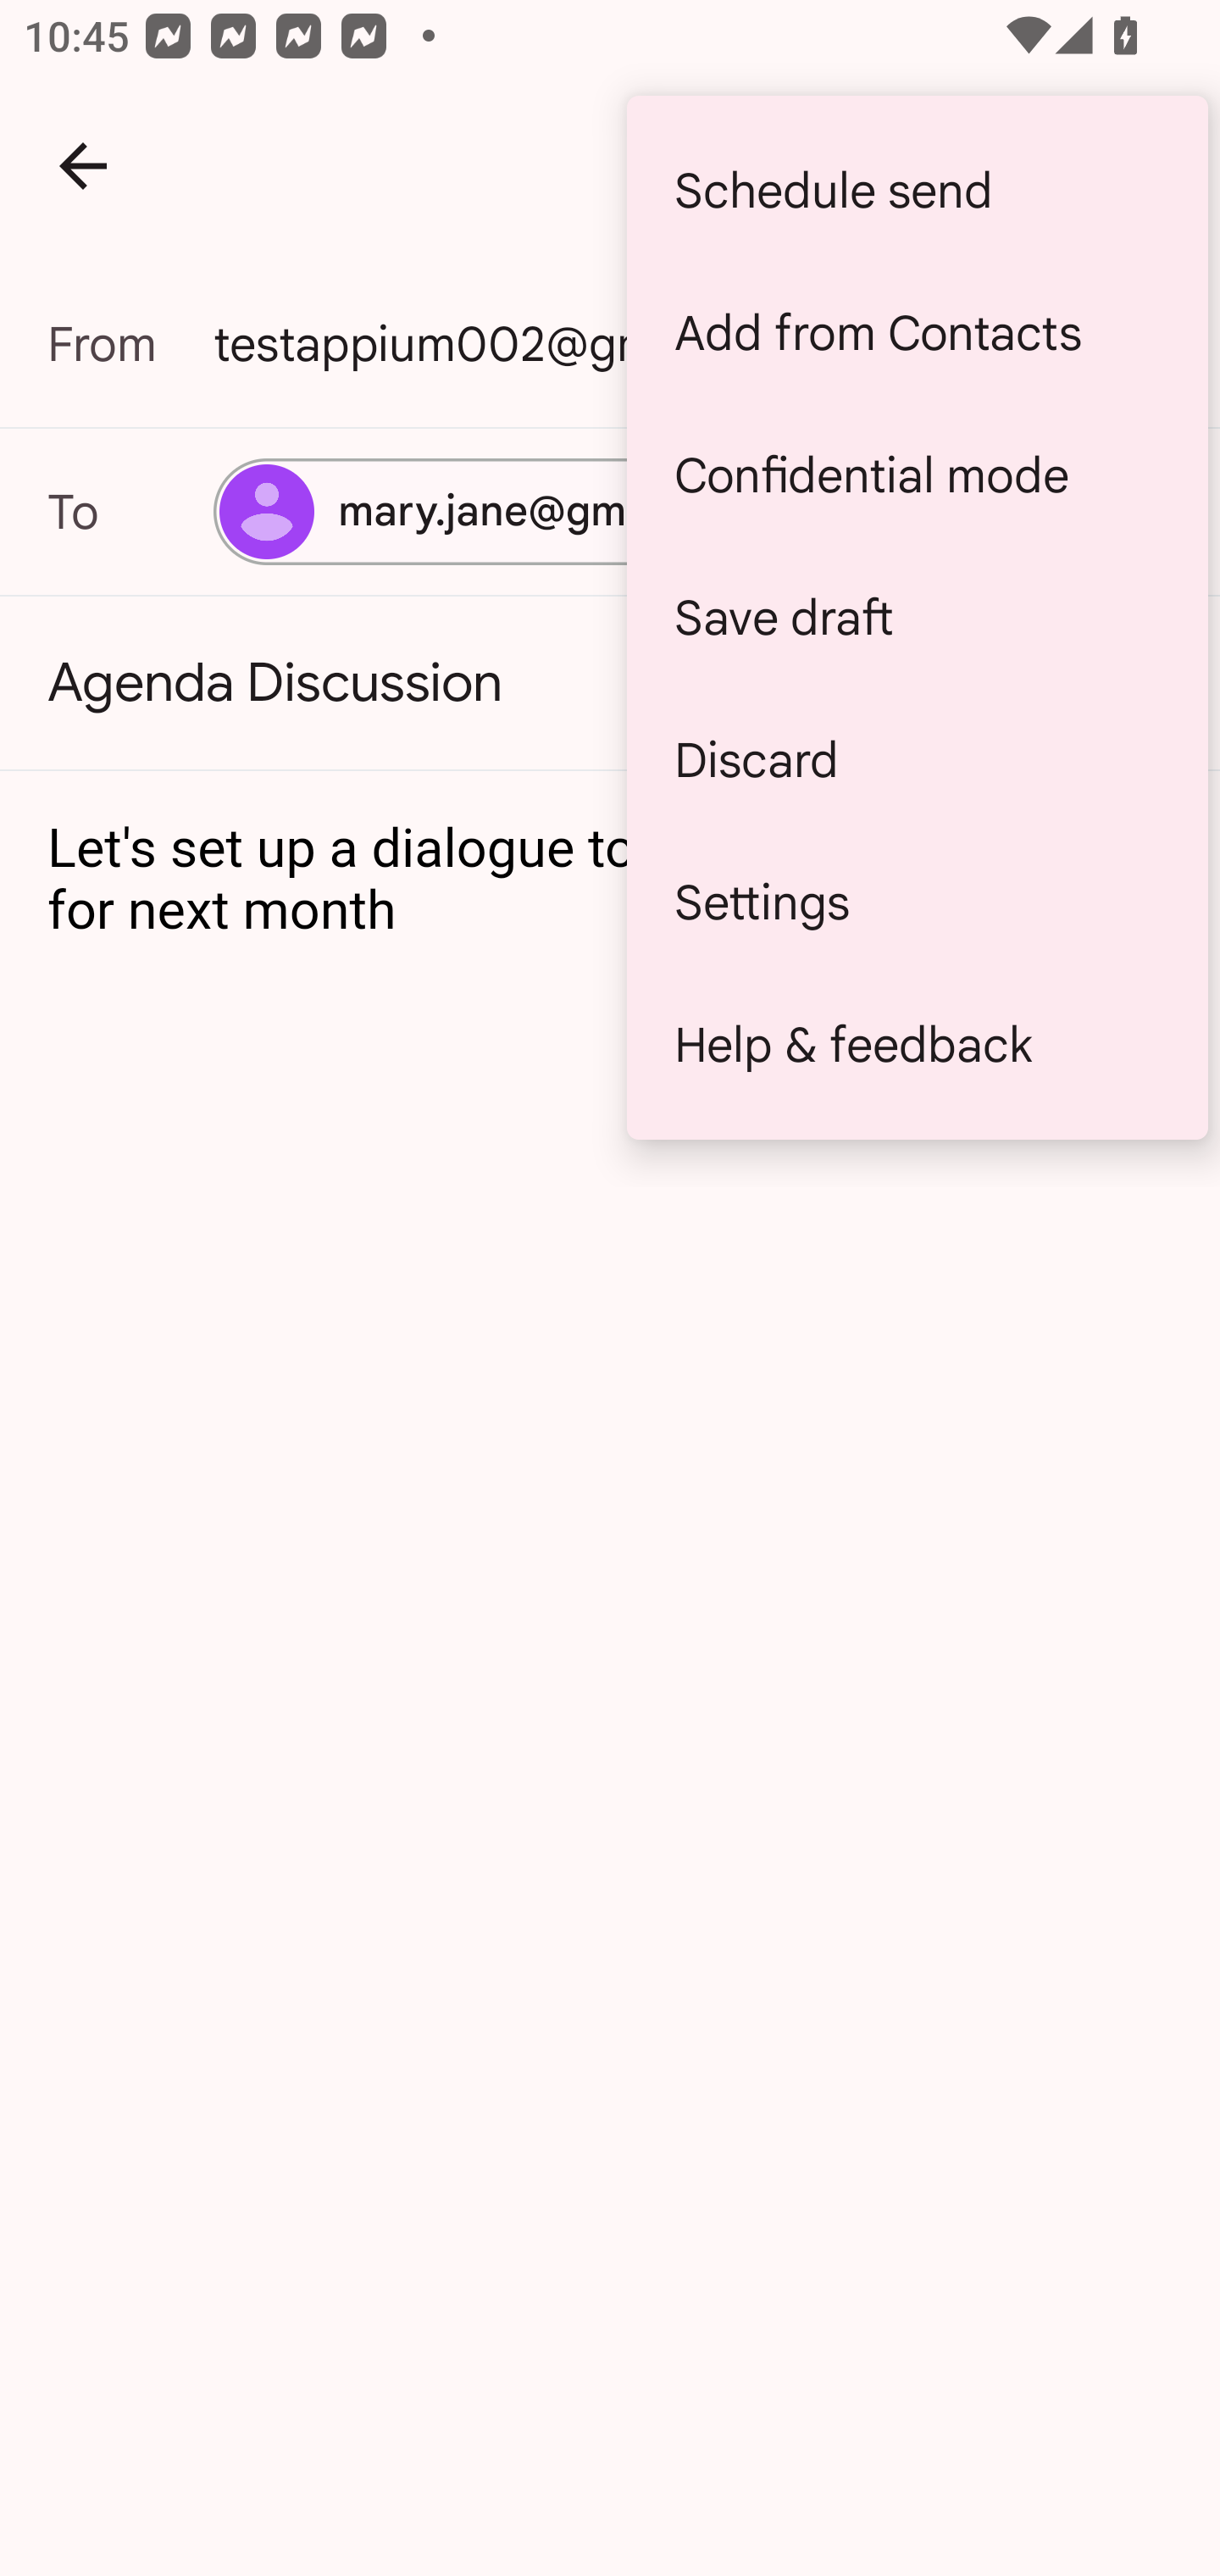  I want to click on Schedule send, so click(917, 190).